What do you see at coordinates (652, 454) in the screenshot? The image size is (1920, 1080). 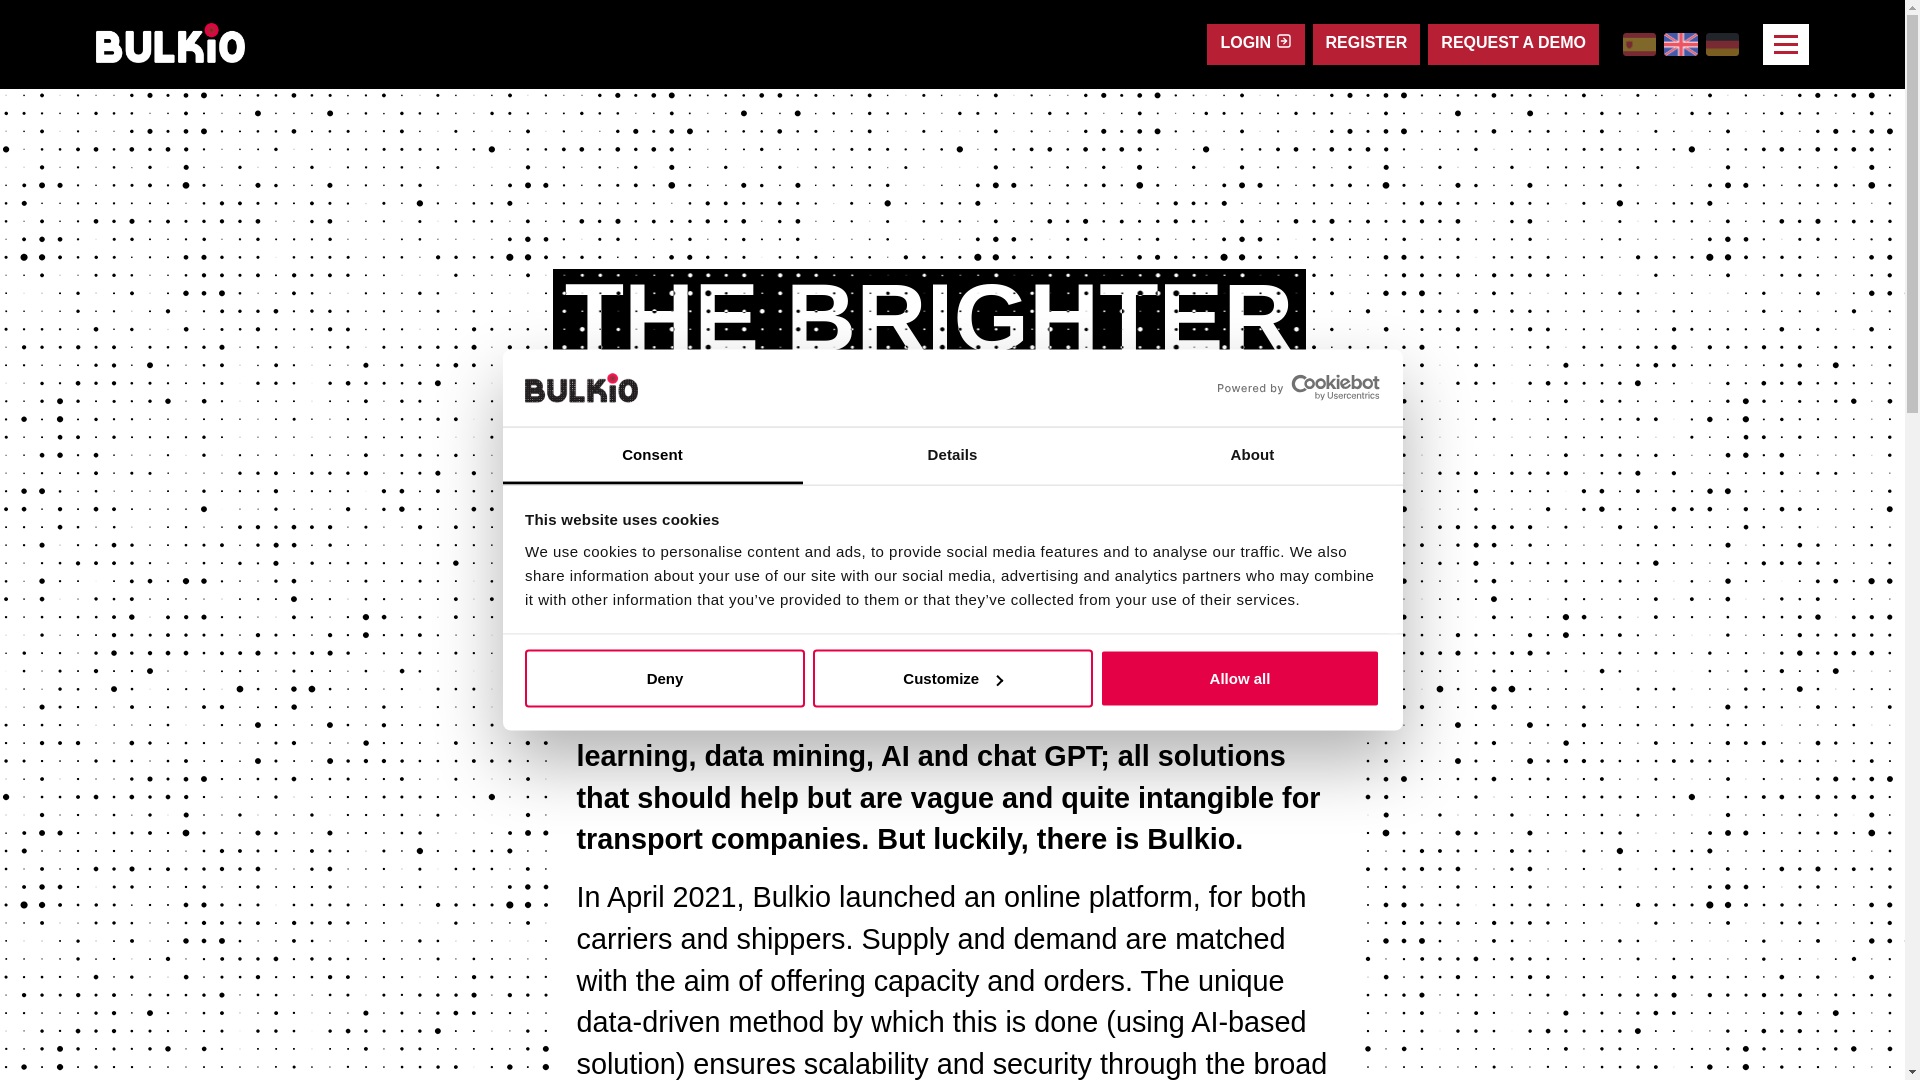 I see `Consent` at bounding box center [652, 454].